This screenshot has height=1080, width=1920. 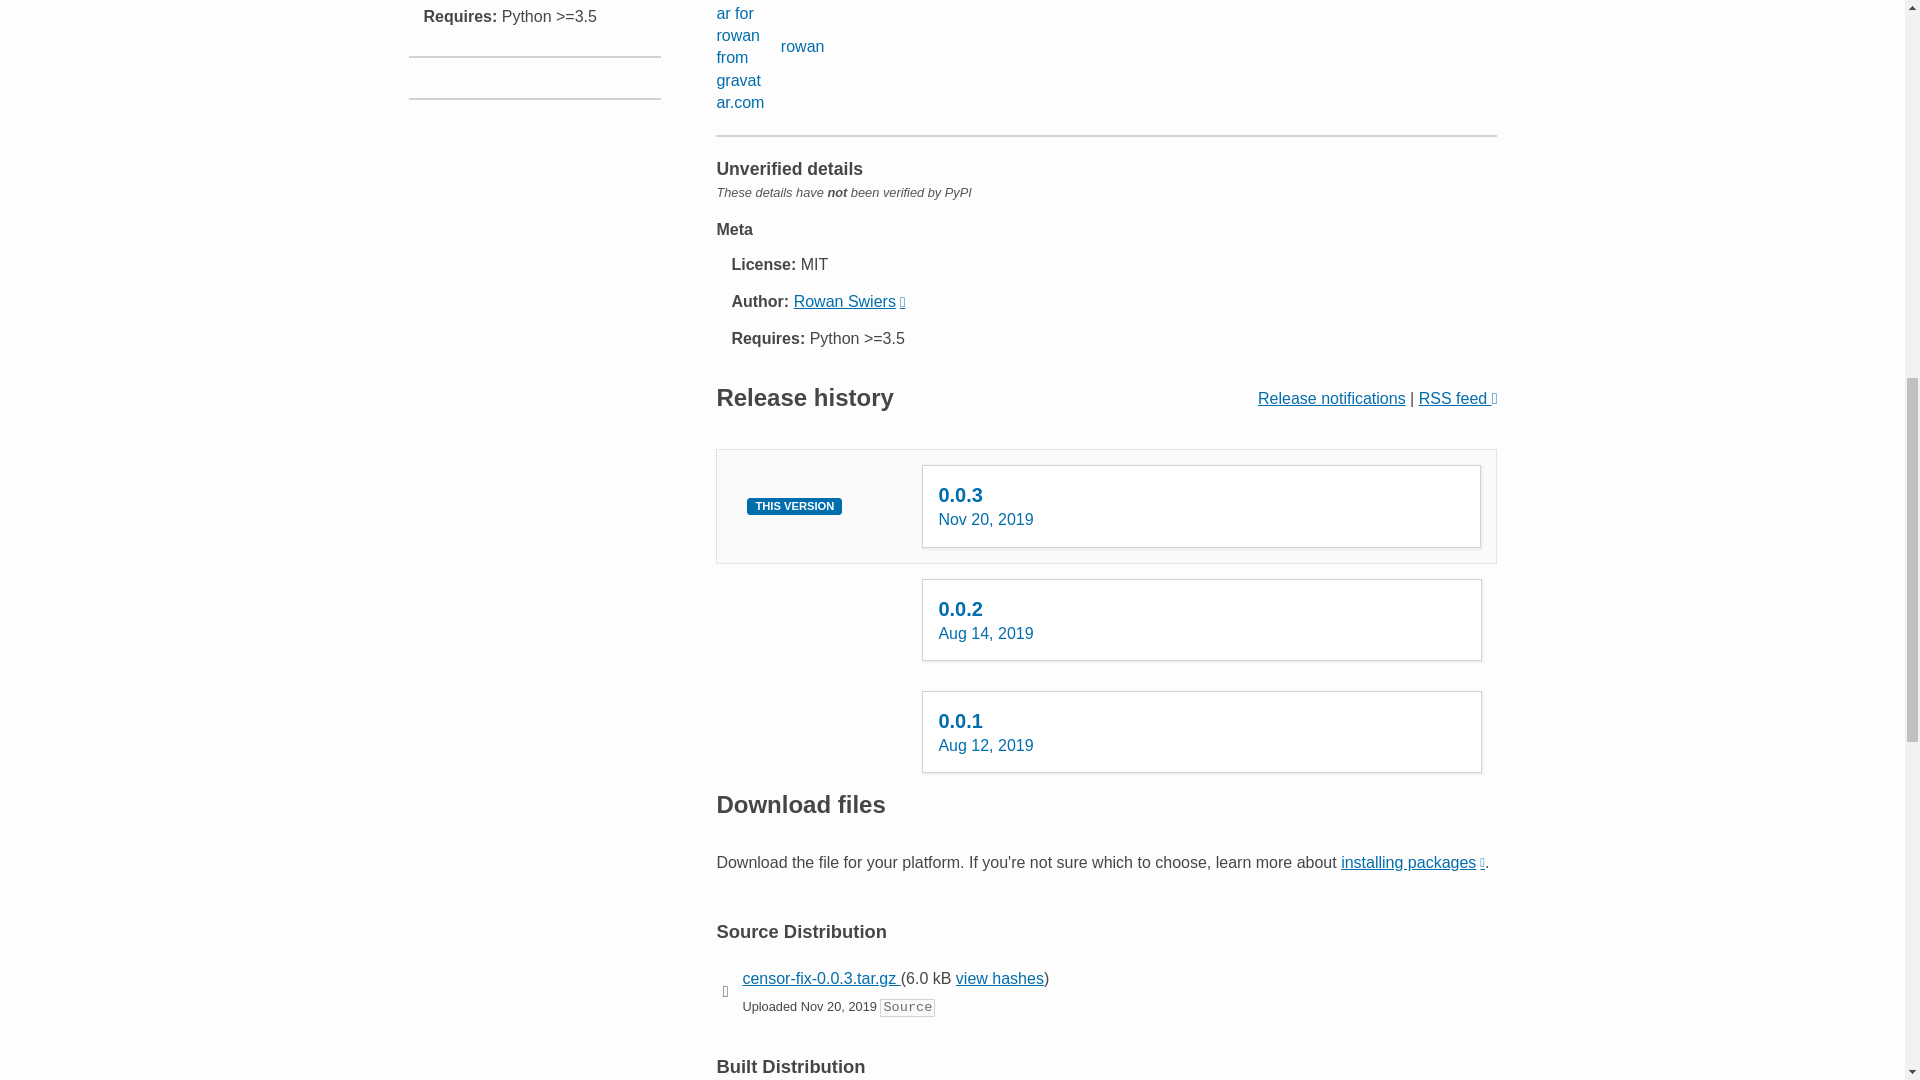 I want to click on rowan, so click(x=1412, y=862).